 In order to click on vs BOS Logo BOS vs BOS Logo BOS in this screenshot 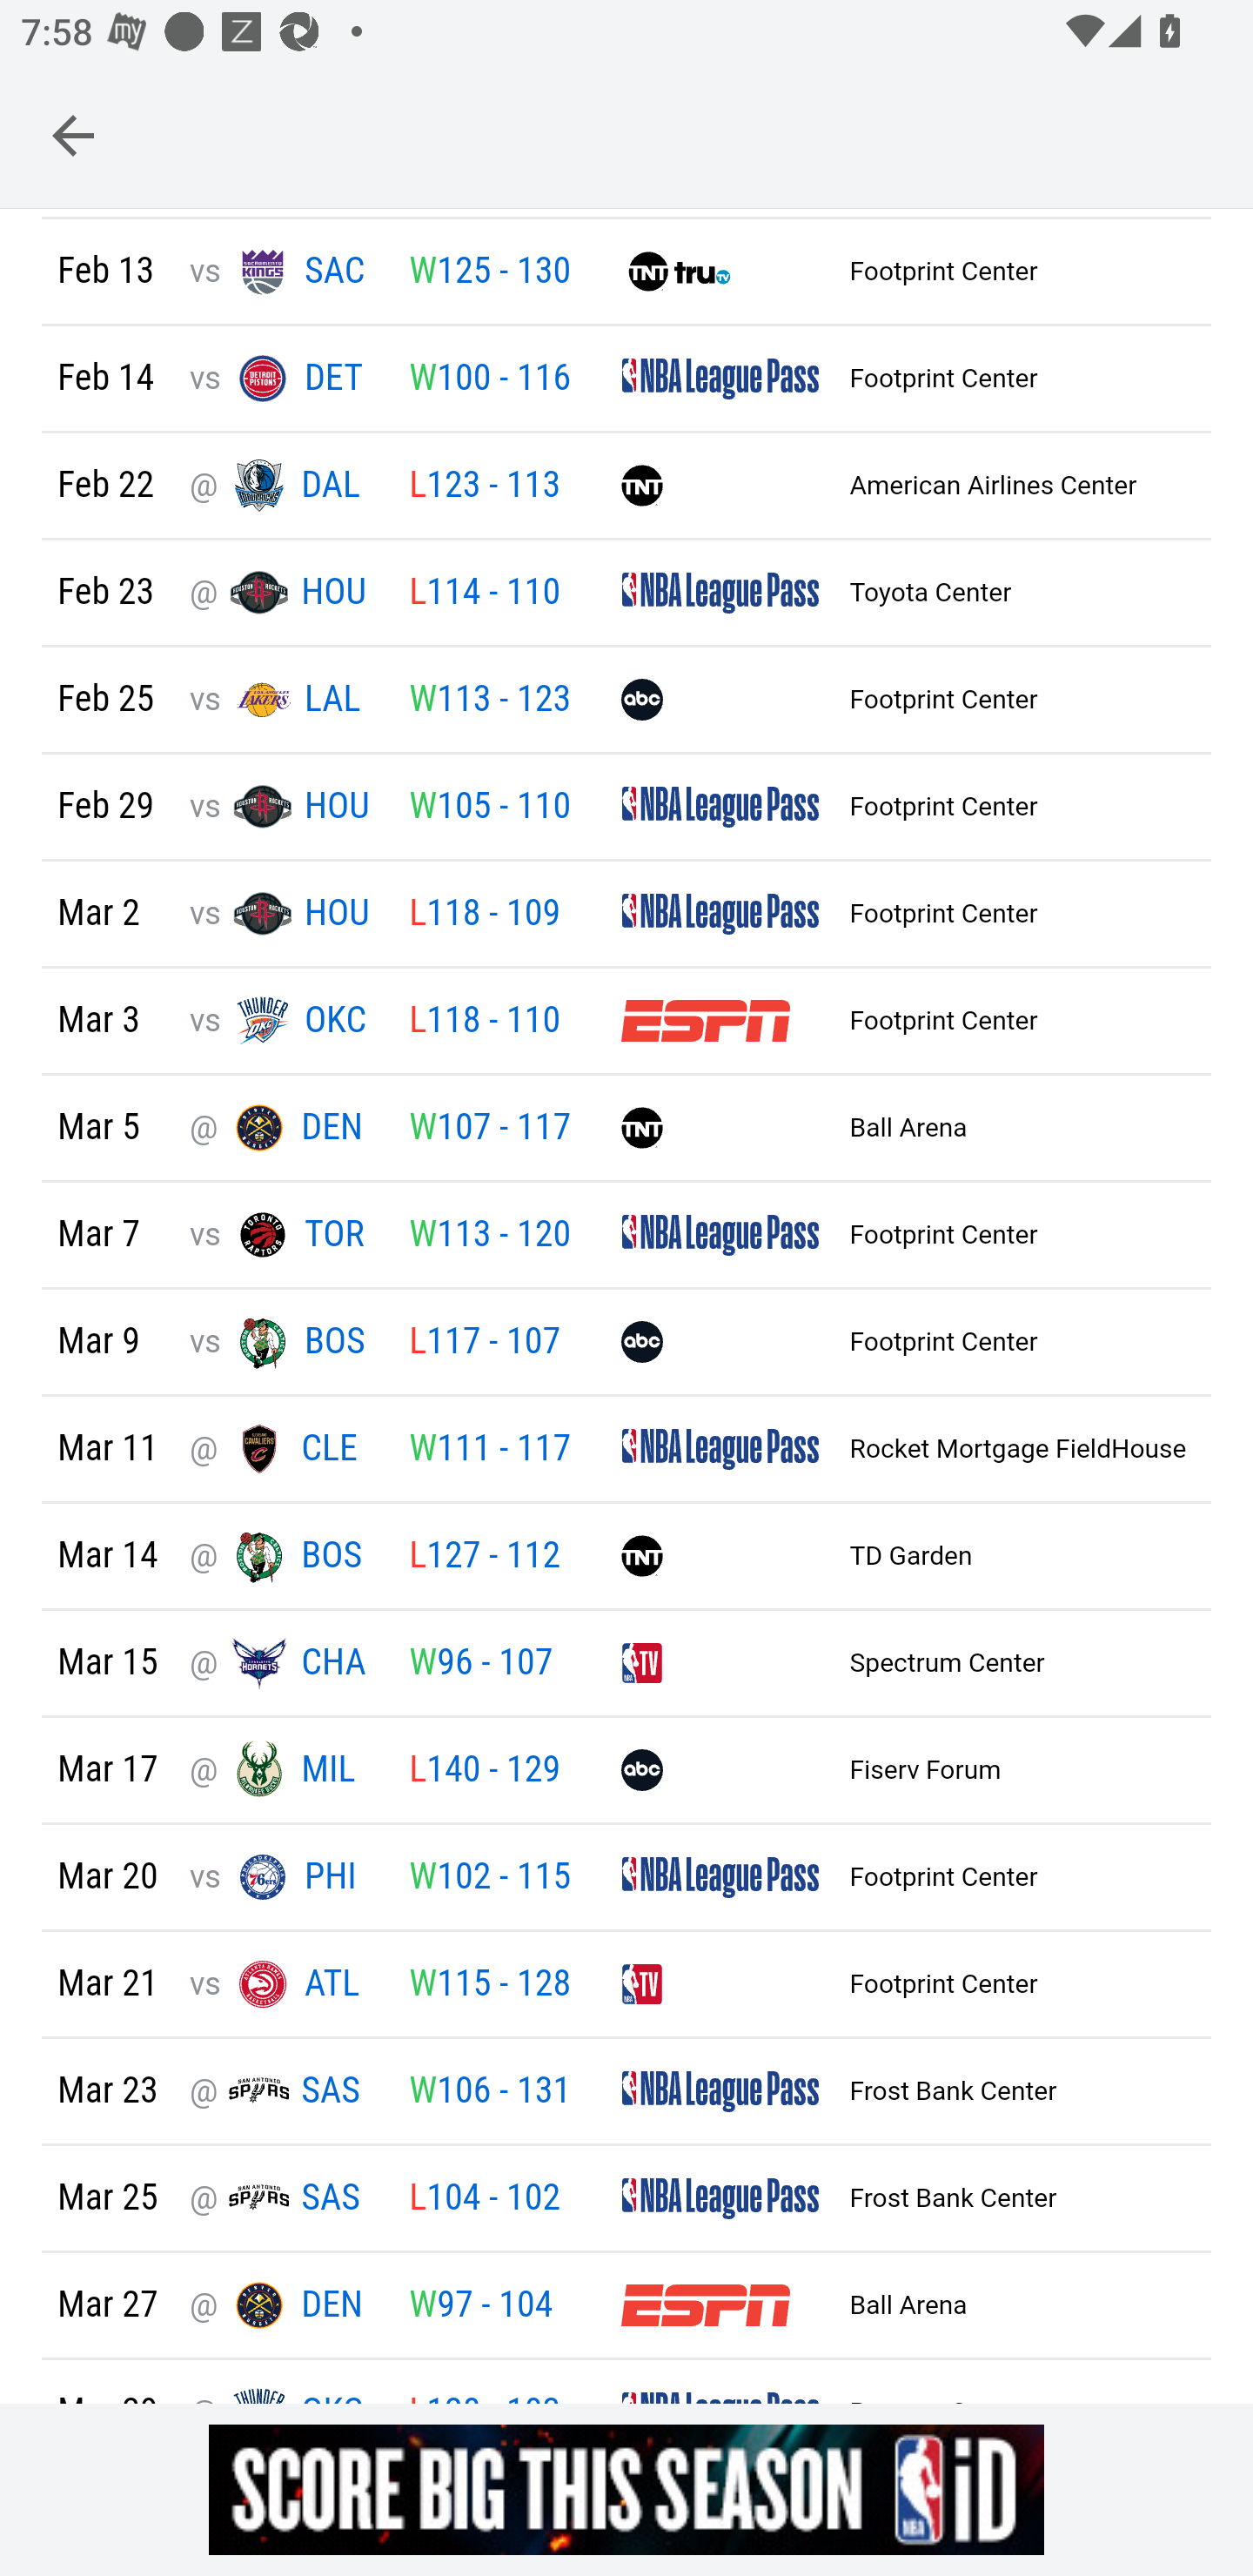, I will do `click(283, 1343)`.